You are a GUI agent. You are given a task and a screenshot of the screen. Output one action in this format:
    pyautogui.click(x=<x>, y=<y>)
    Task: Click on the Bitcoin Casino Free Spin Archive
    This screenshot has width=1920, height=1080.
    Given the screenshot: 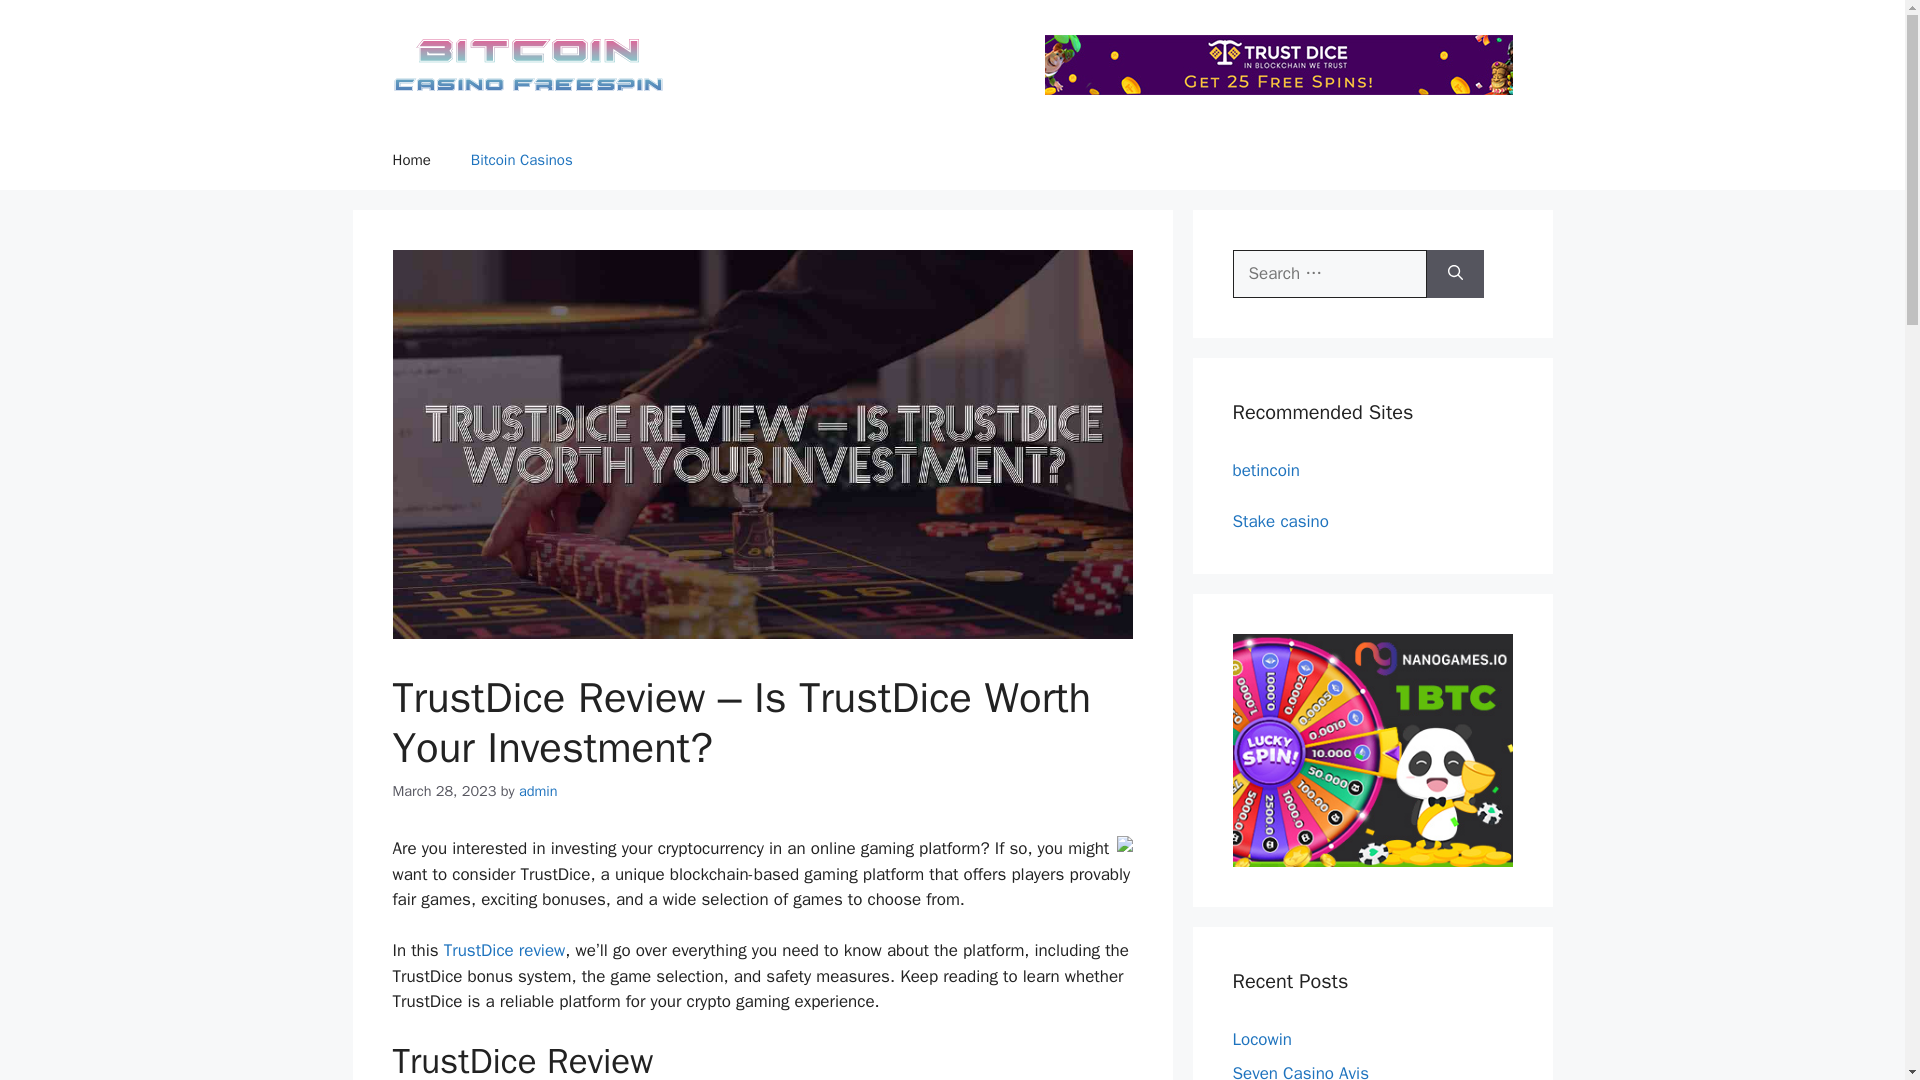 What is the action you would take?
    pyautogui.click(x=528, y=63)
    